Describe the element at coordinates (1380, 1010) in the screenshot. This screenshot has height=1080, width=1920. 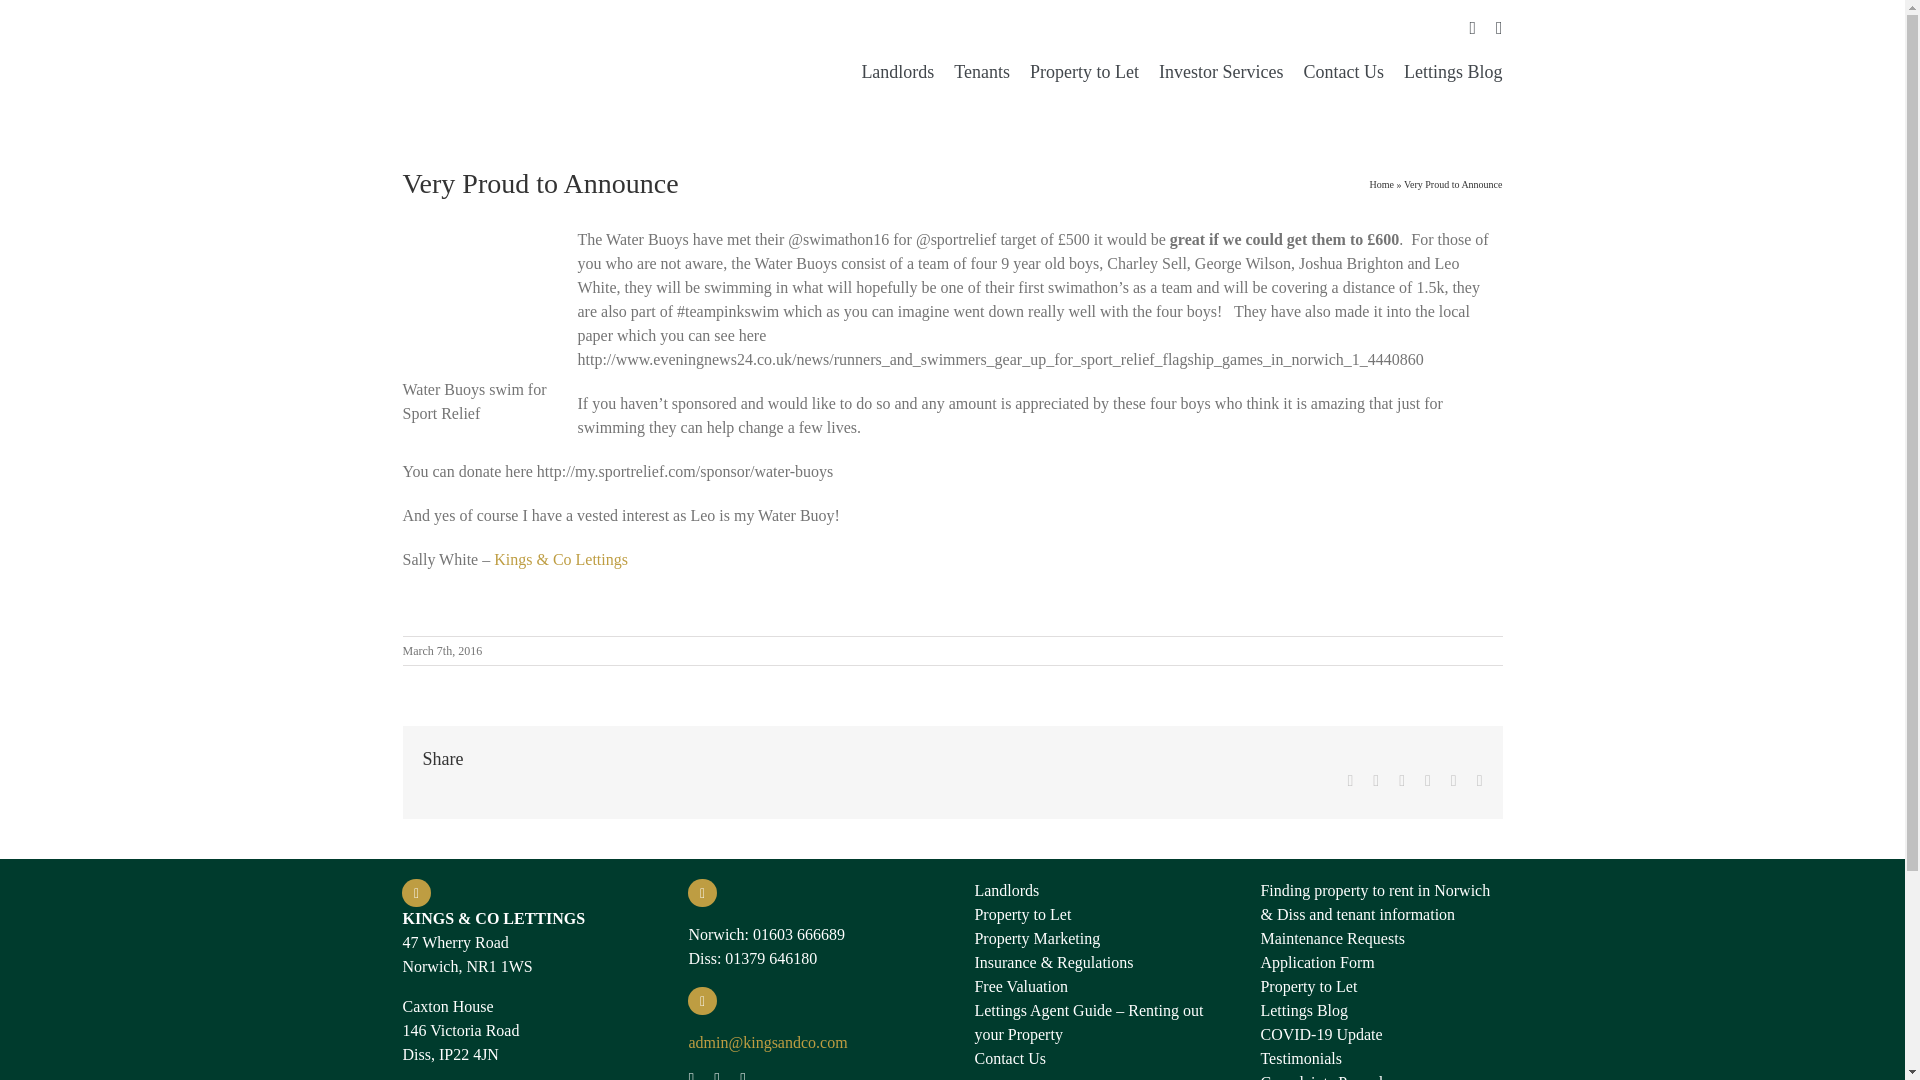
I see `Lettings Blog` at that location.